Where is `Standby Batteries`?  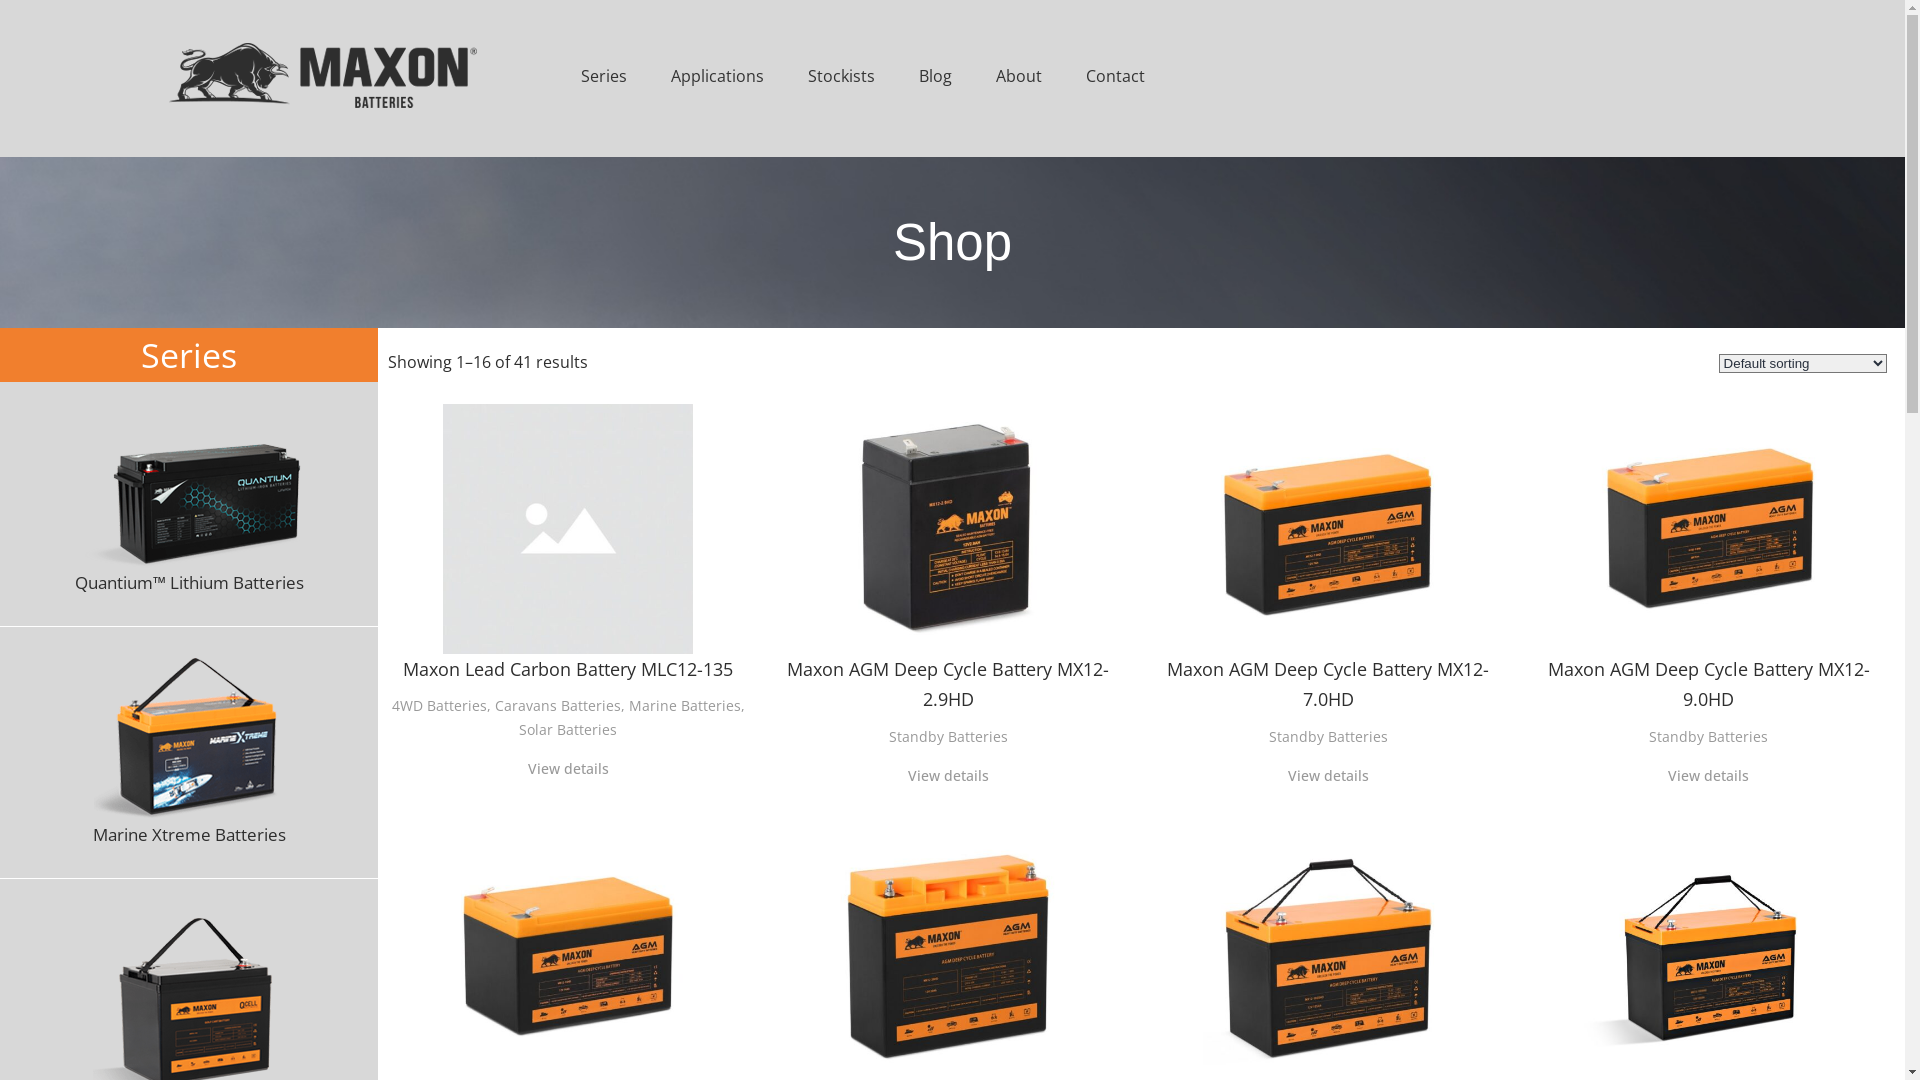 Standby Batteries is located at coordinates (1708, 736).